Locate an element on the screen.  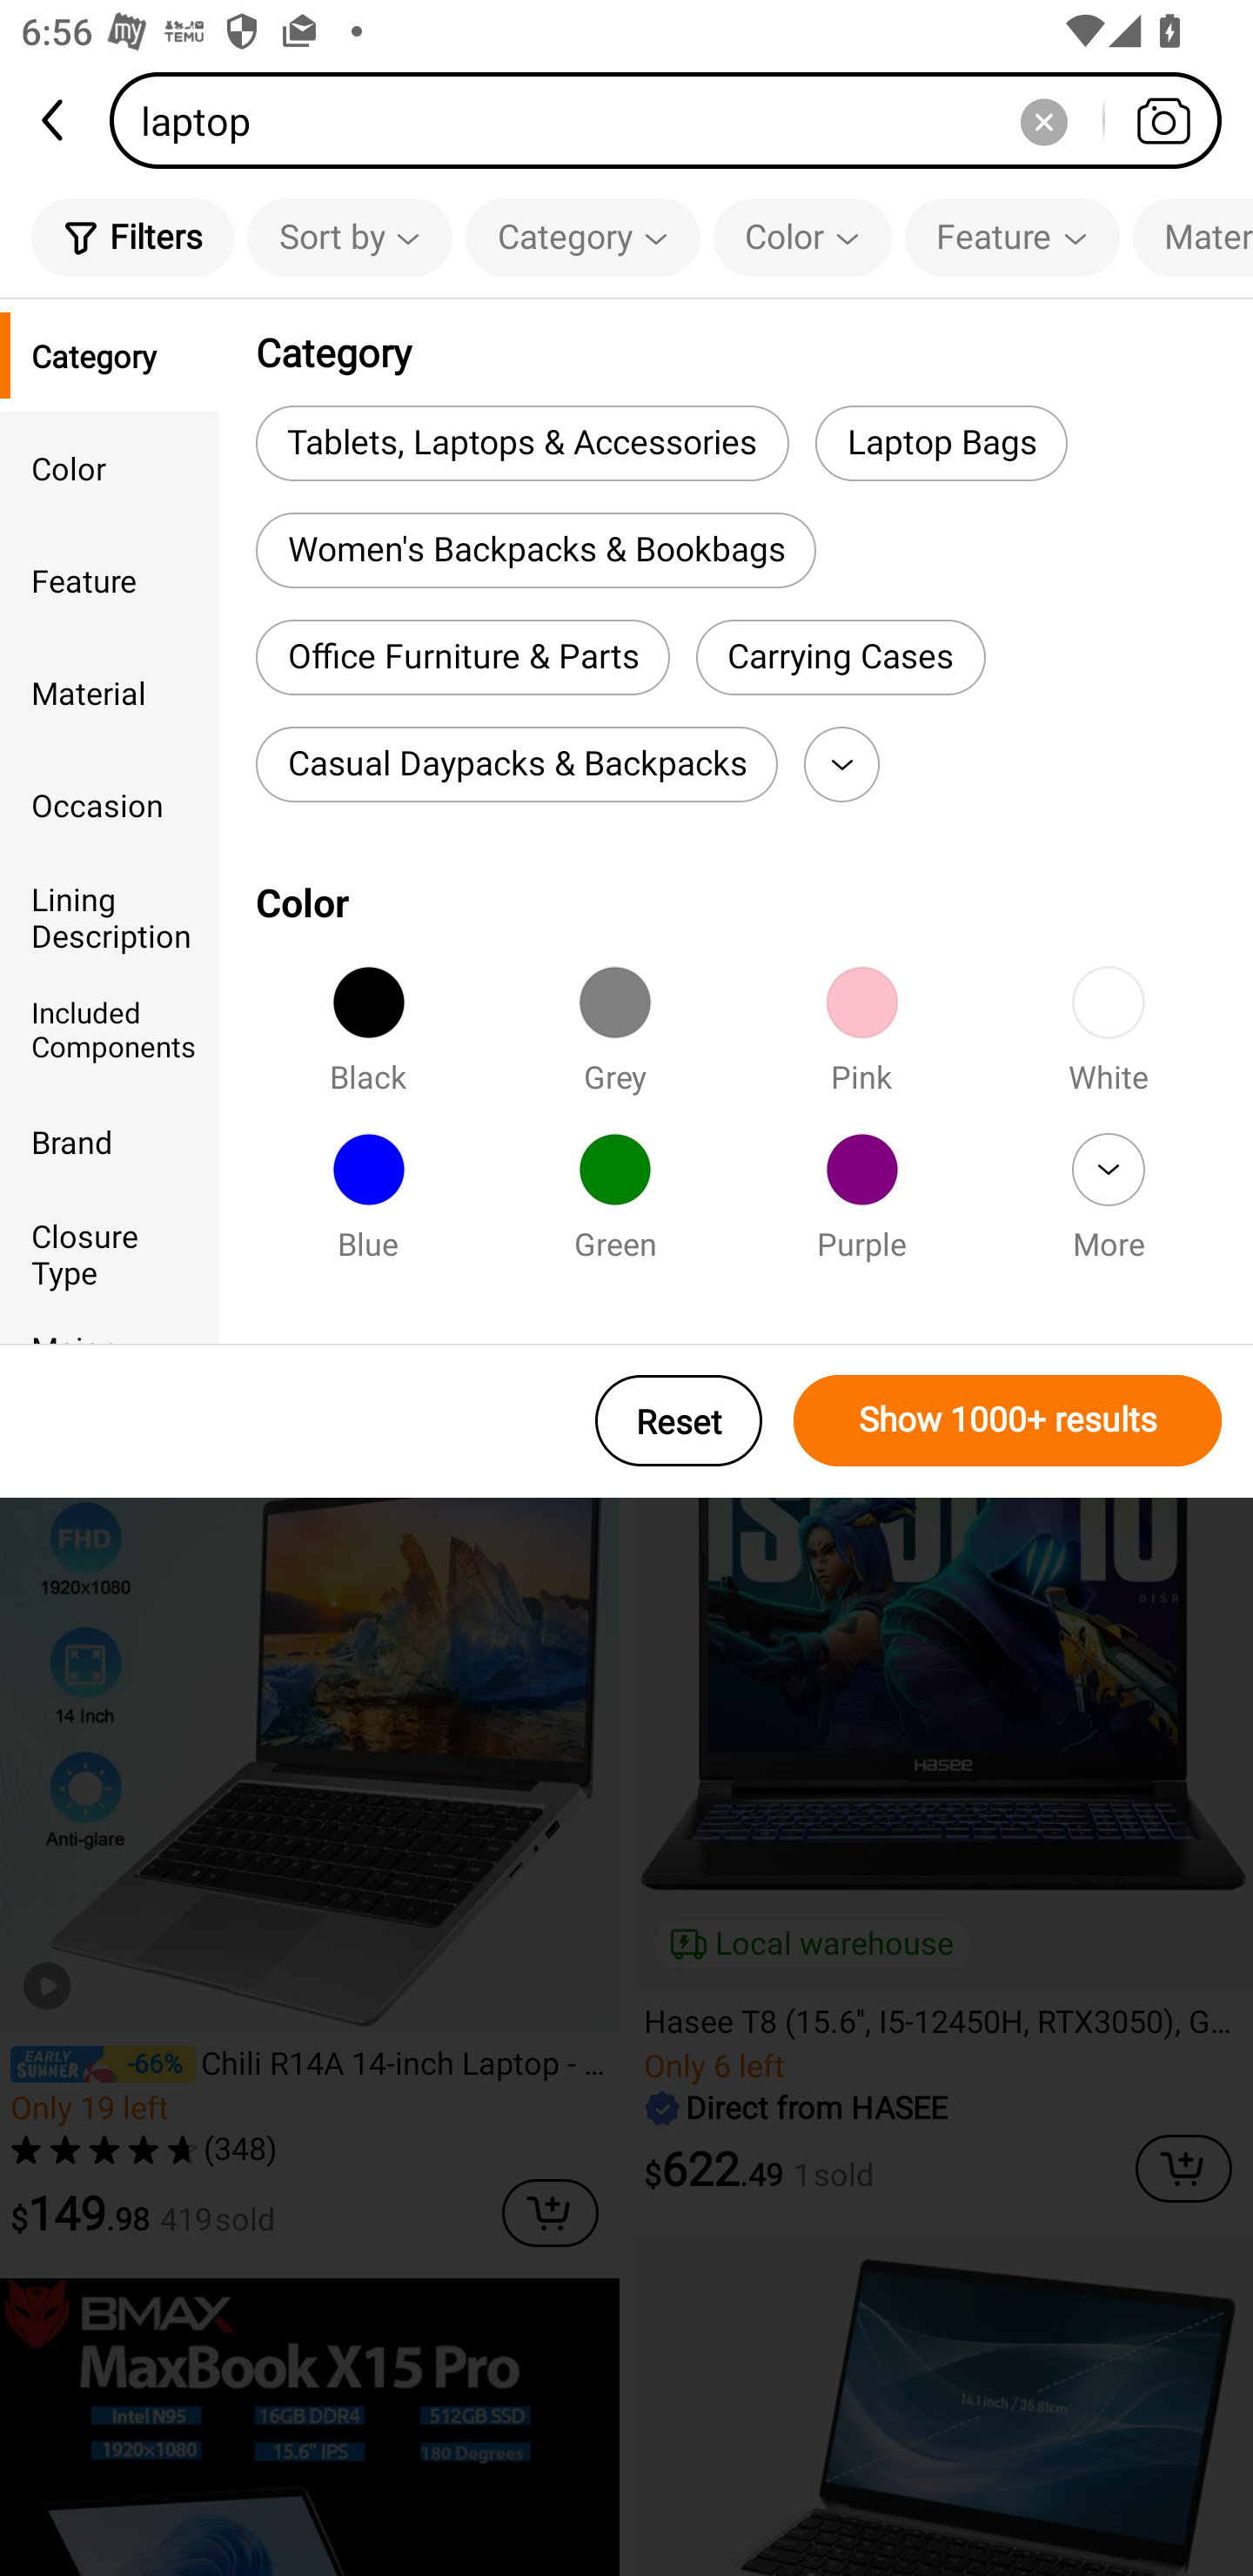
Feature is located at coordinates (1012, 237).